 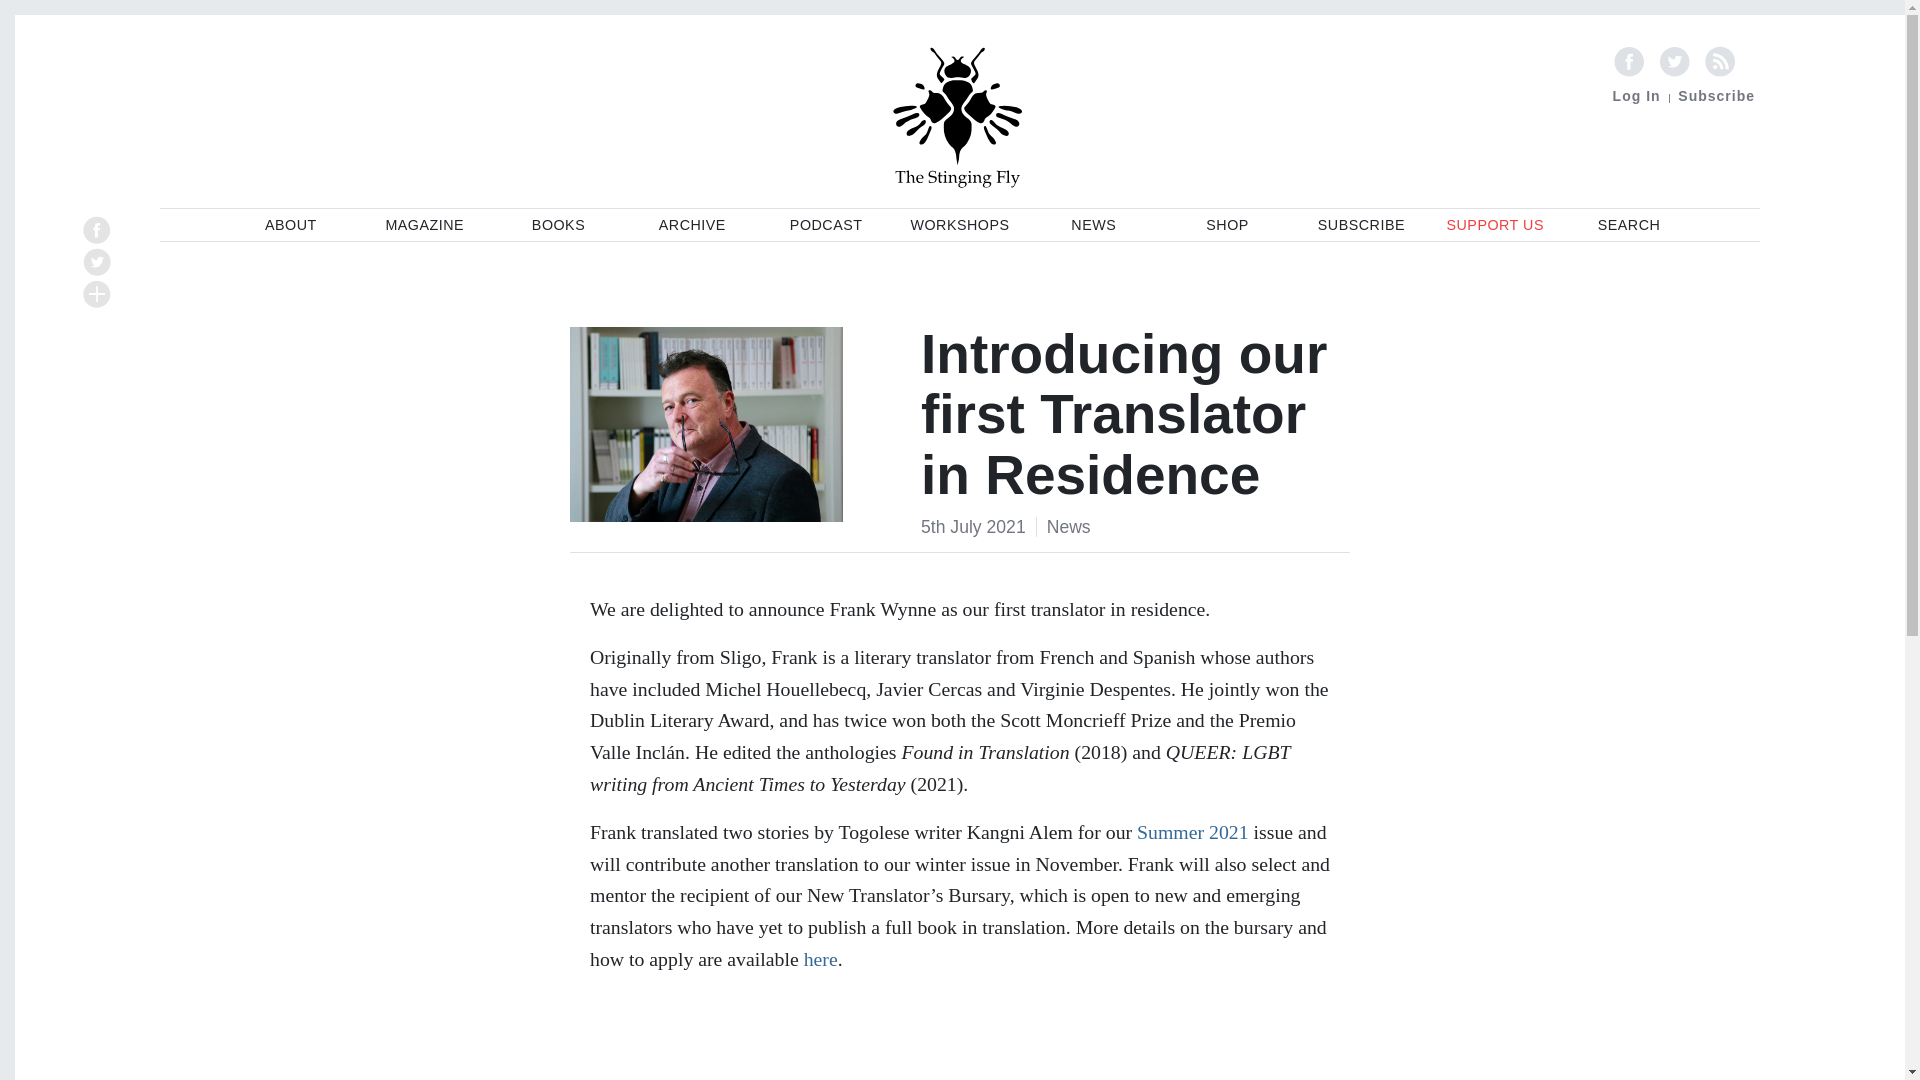 What do you see at coordinates (1628, 225) in the screenshot?
I see `SEARCH` at bounding box center [1628, 225].